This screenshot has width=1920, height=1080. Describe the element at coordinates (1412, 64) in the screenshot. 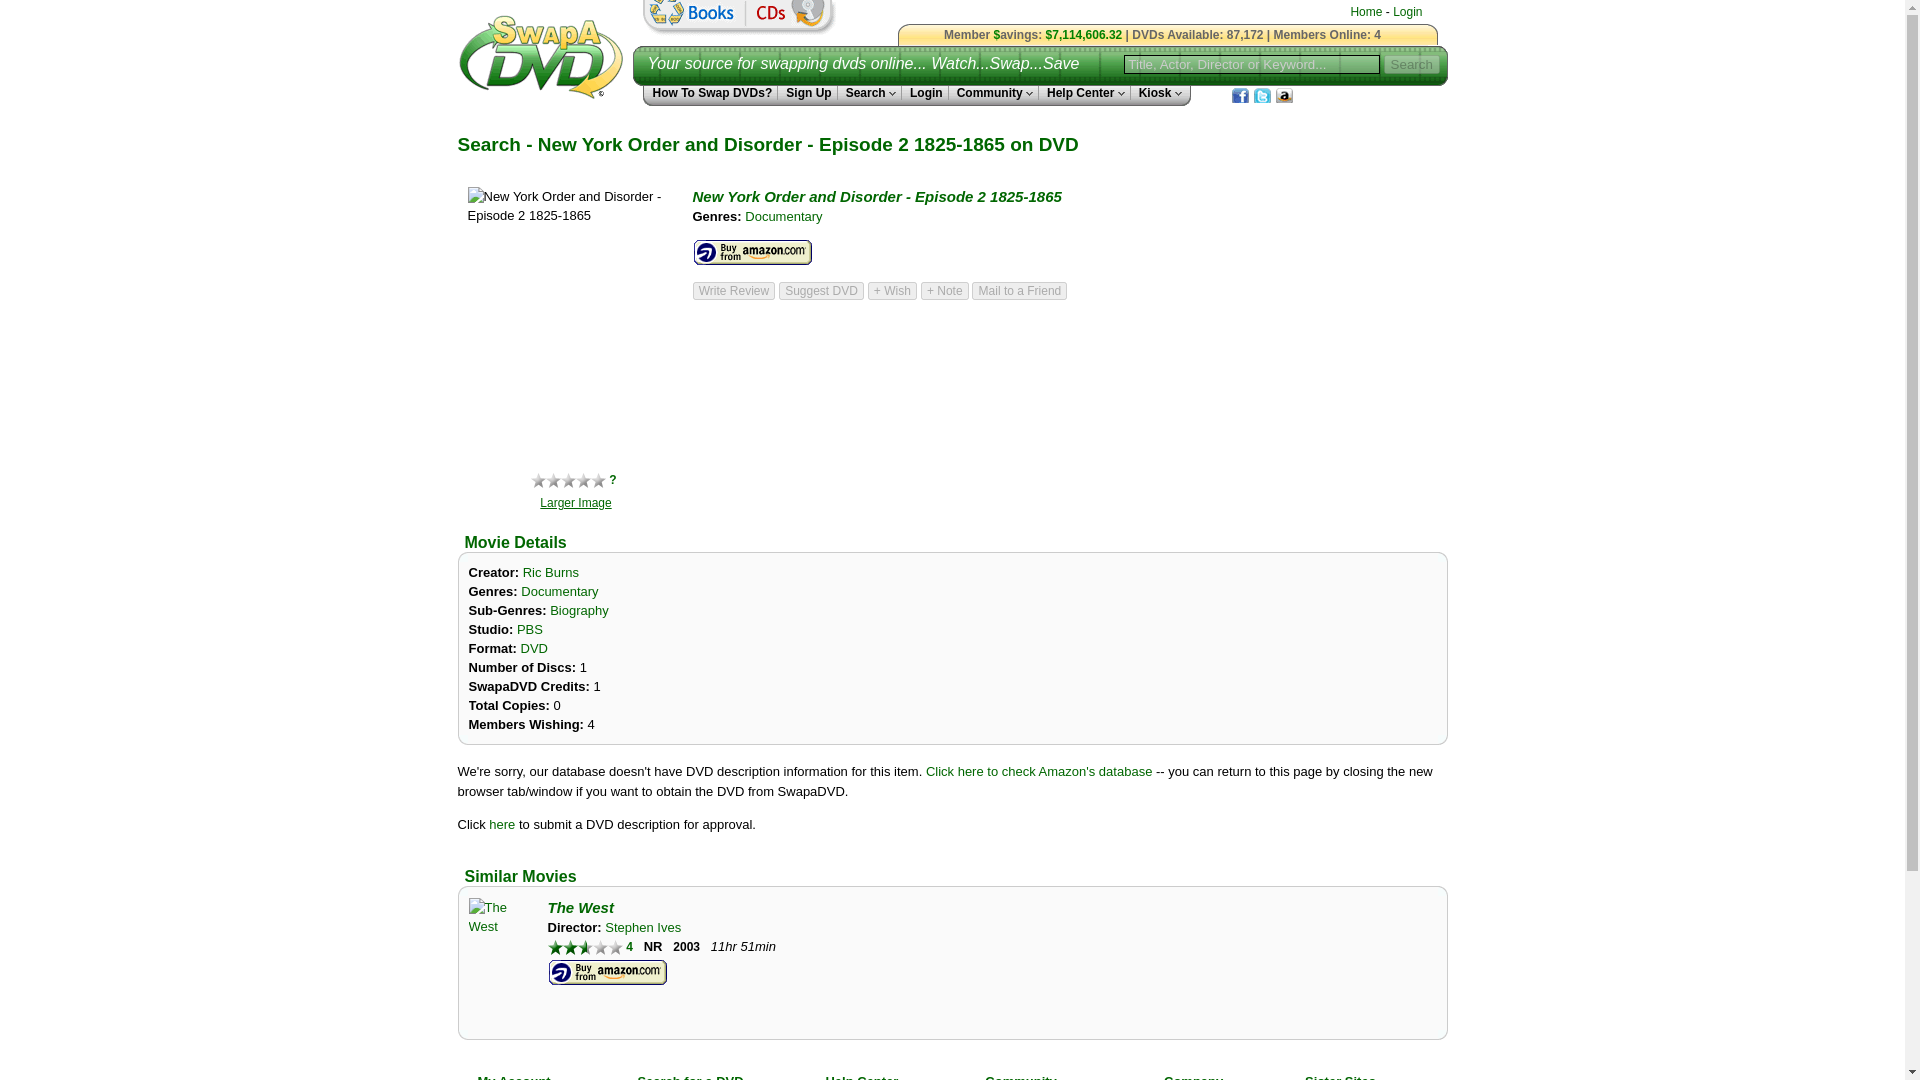

I see `Search` at that location.